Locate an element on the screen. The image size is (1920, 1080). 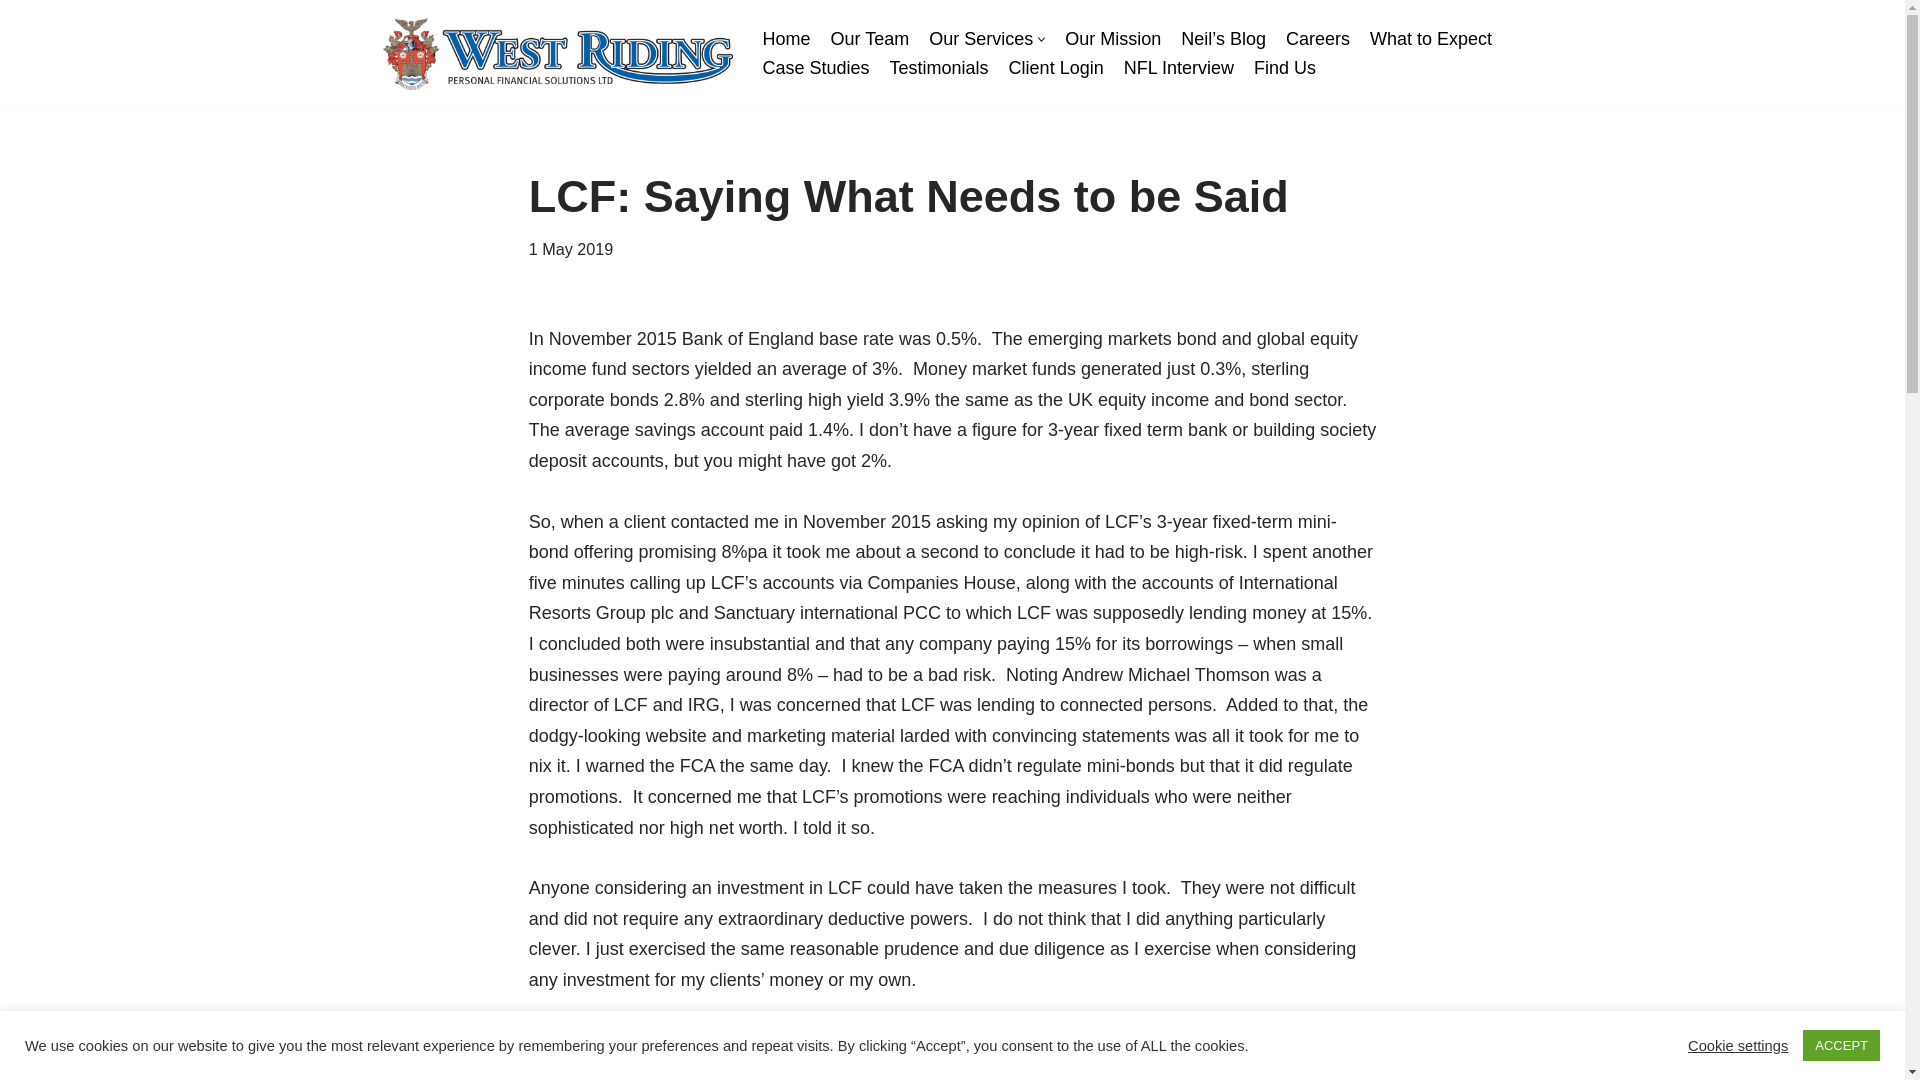
Our Team is located at coordinates (870, 39).